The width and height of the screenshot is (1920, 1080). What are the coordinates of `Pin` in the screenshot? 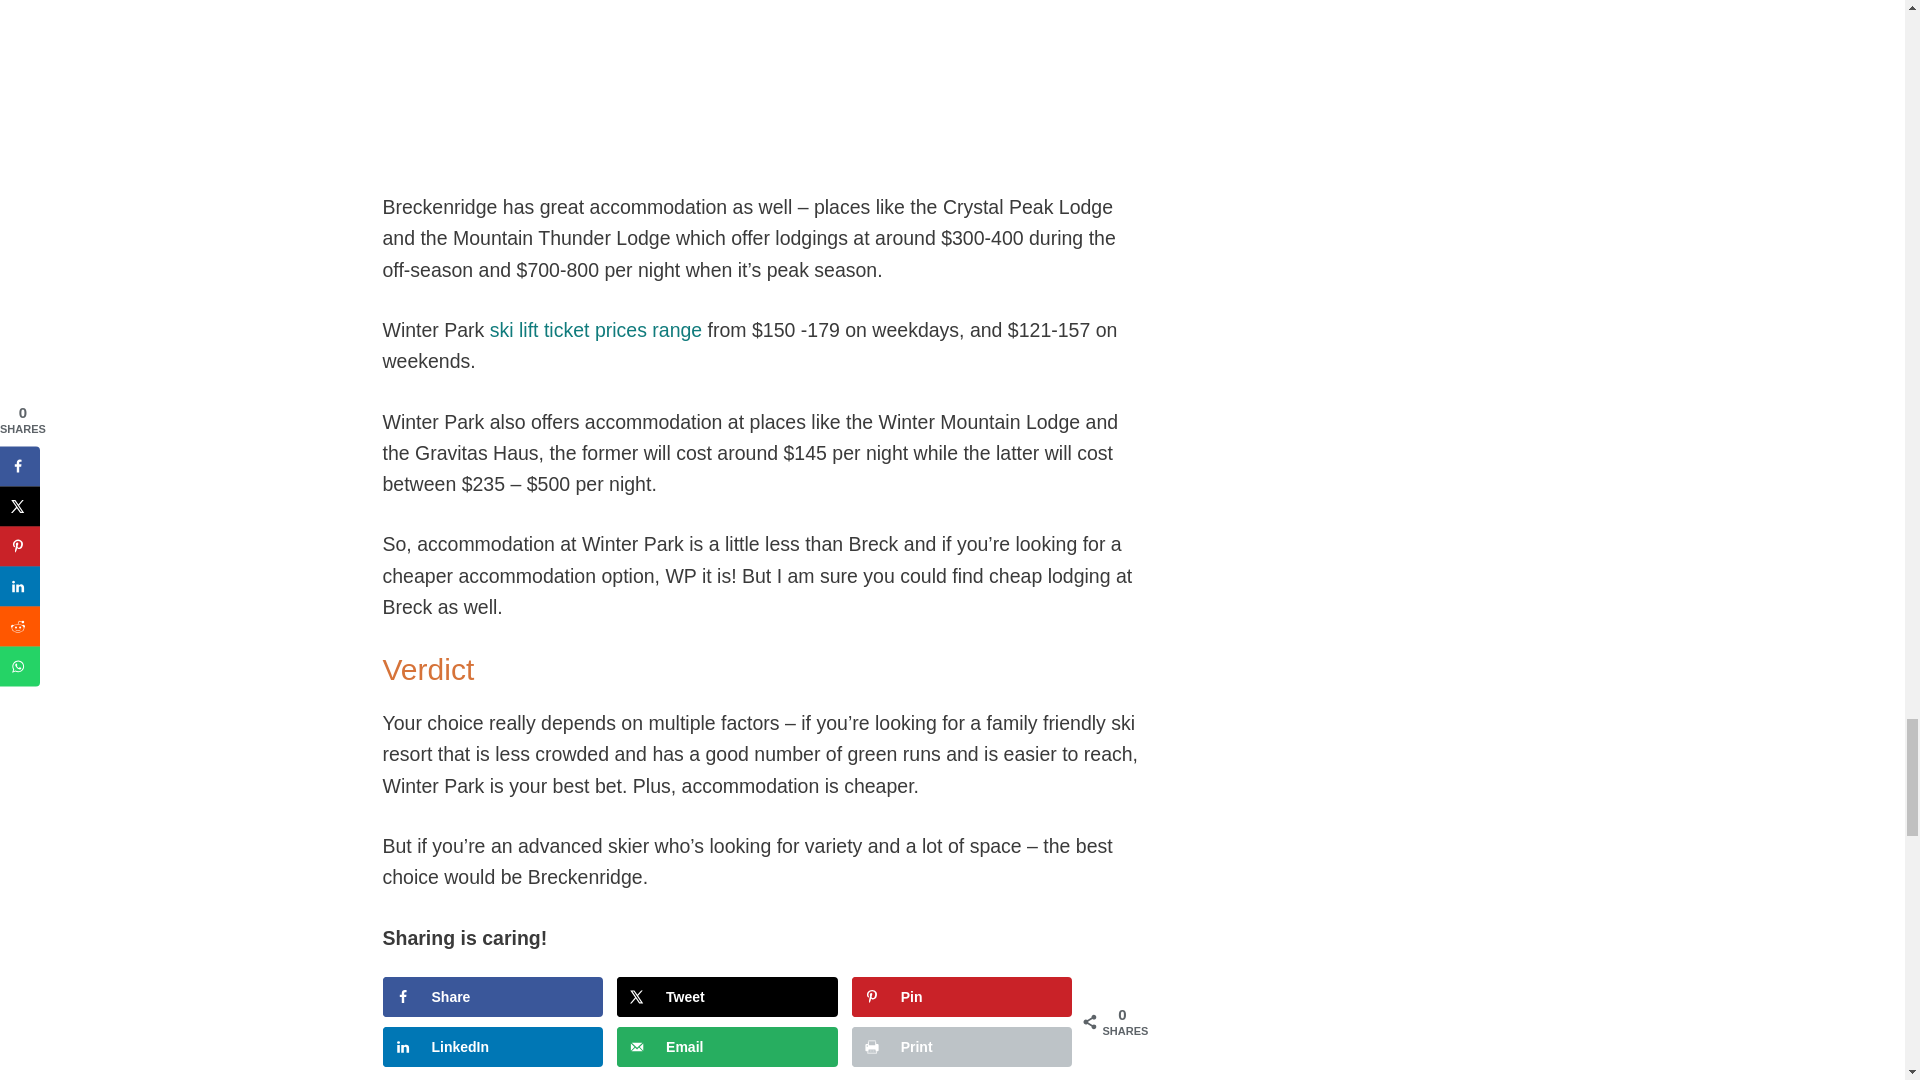 It's located at (962, 997).